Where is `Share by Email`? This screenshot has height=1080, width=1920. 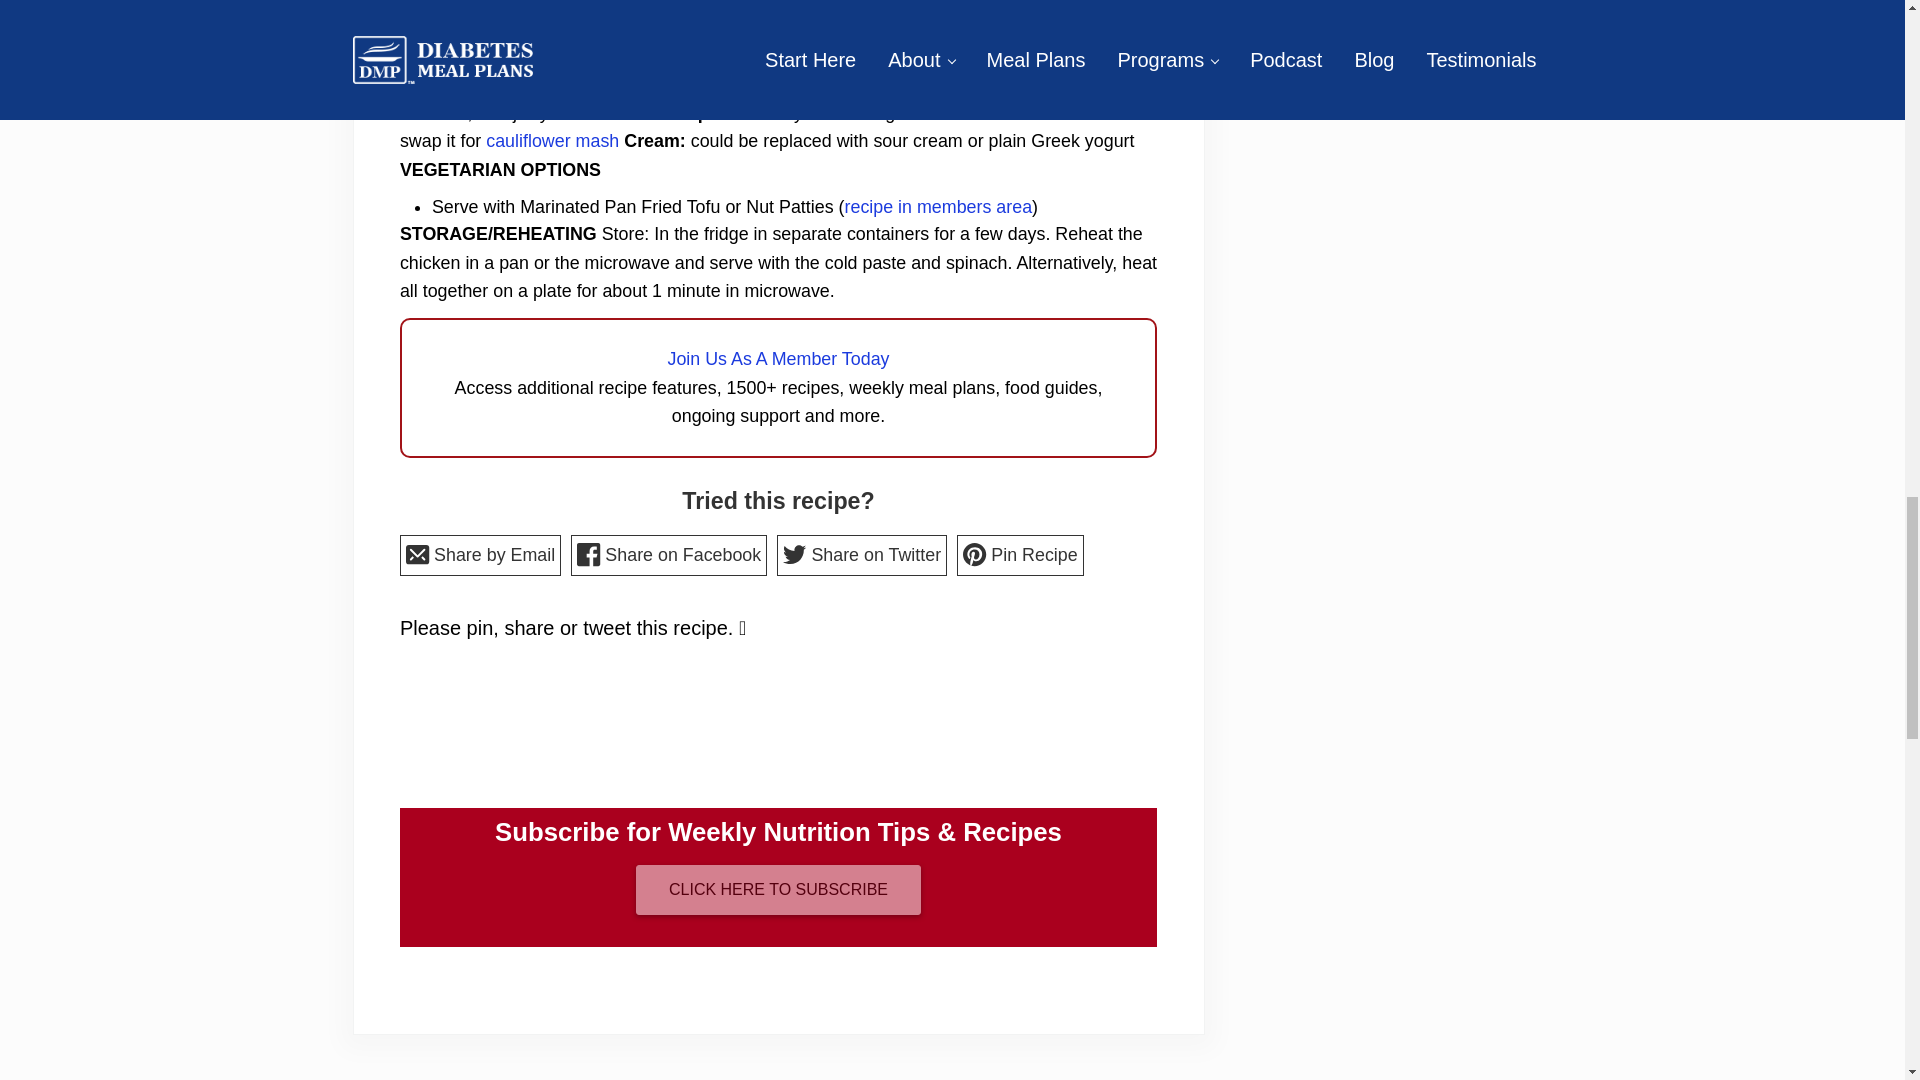 Share by Email is located at coordinates (480, 554).